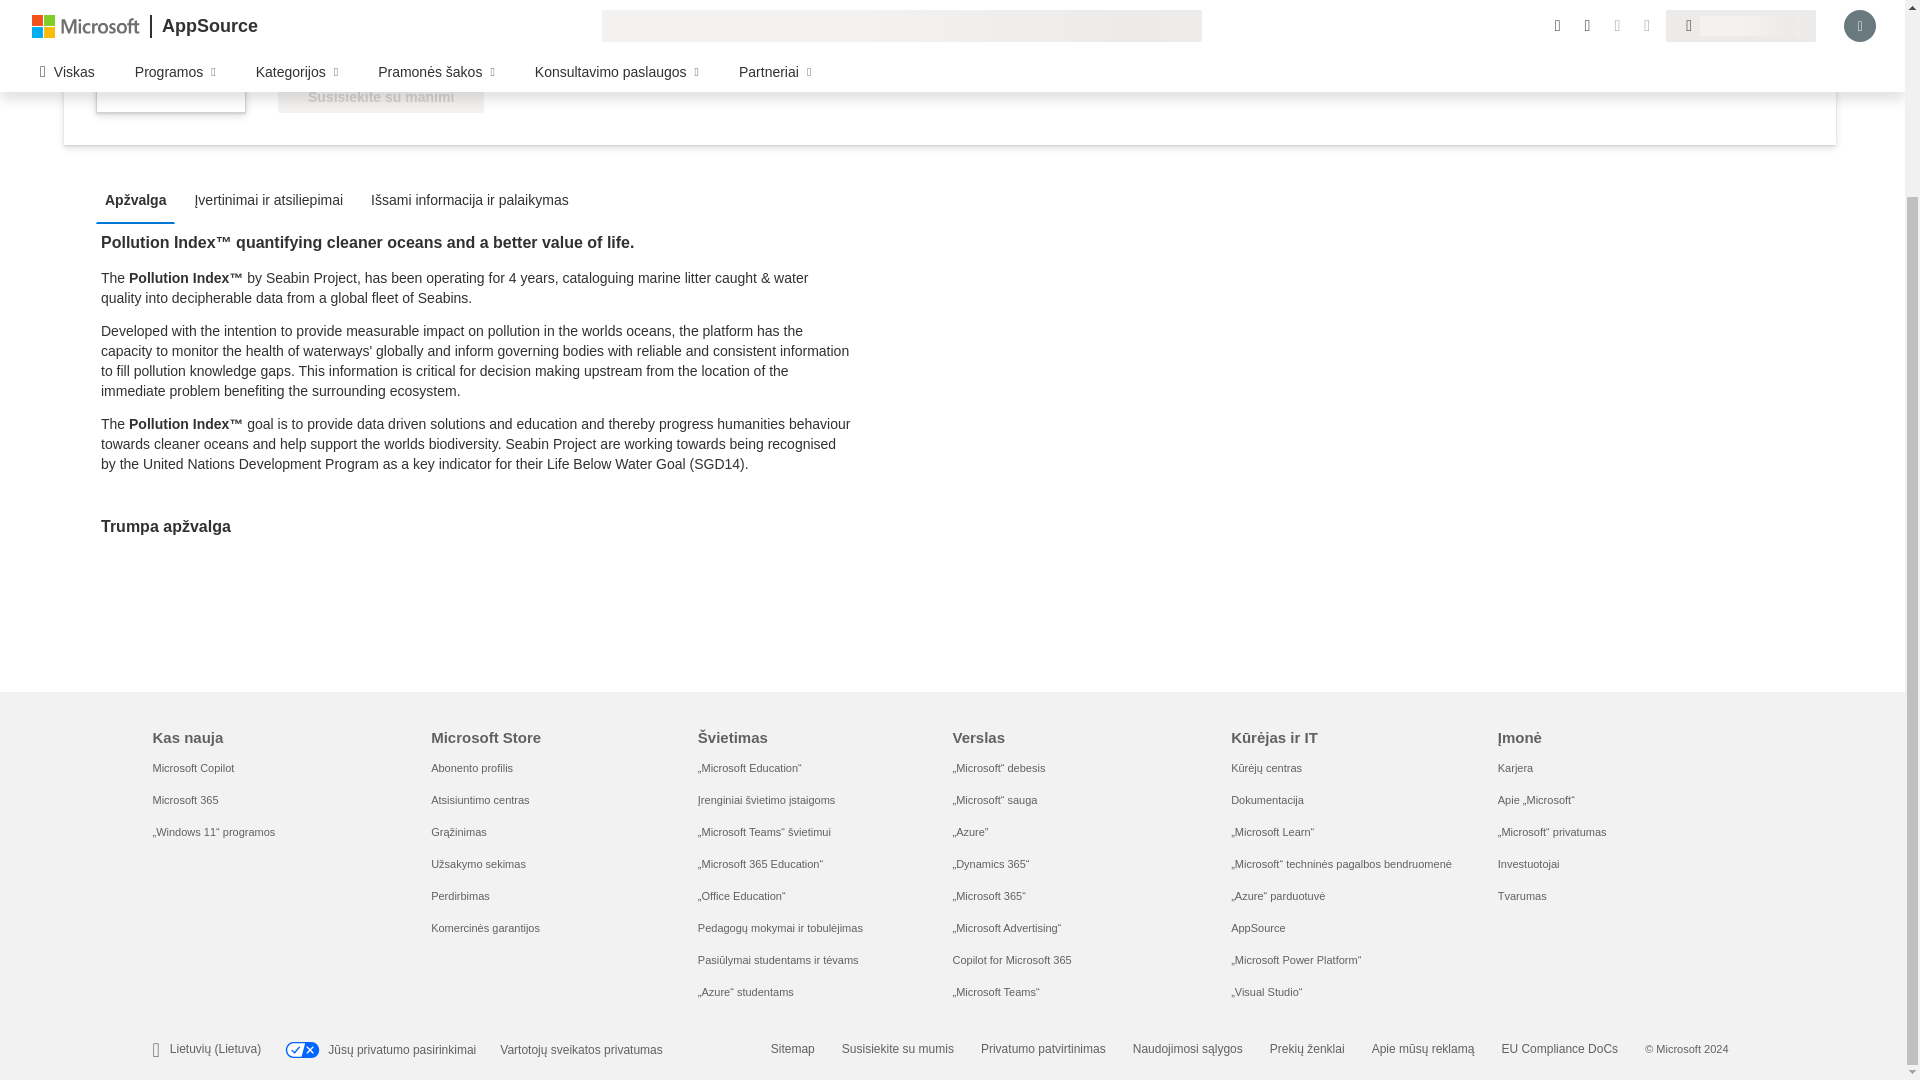  Describe the element at coordinates (380, 97) in the screenshot. I see `Susisiekite su manimi` at that location.